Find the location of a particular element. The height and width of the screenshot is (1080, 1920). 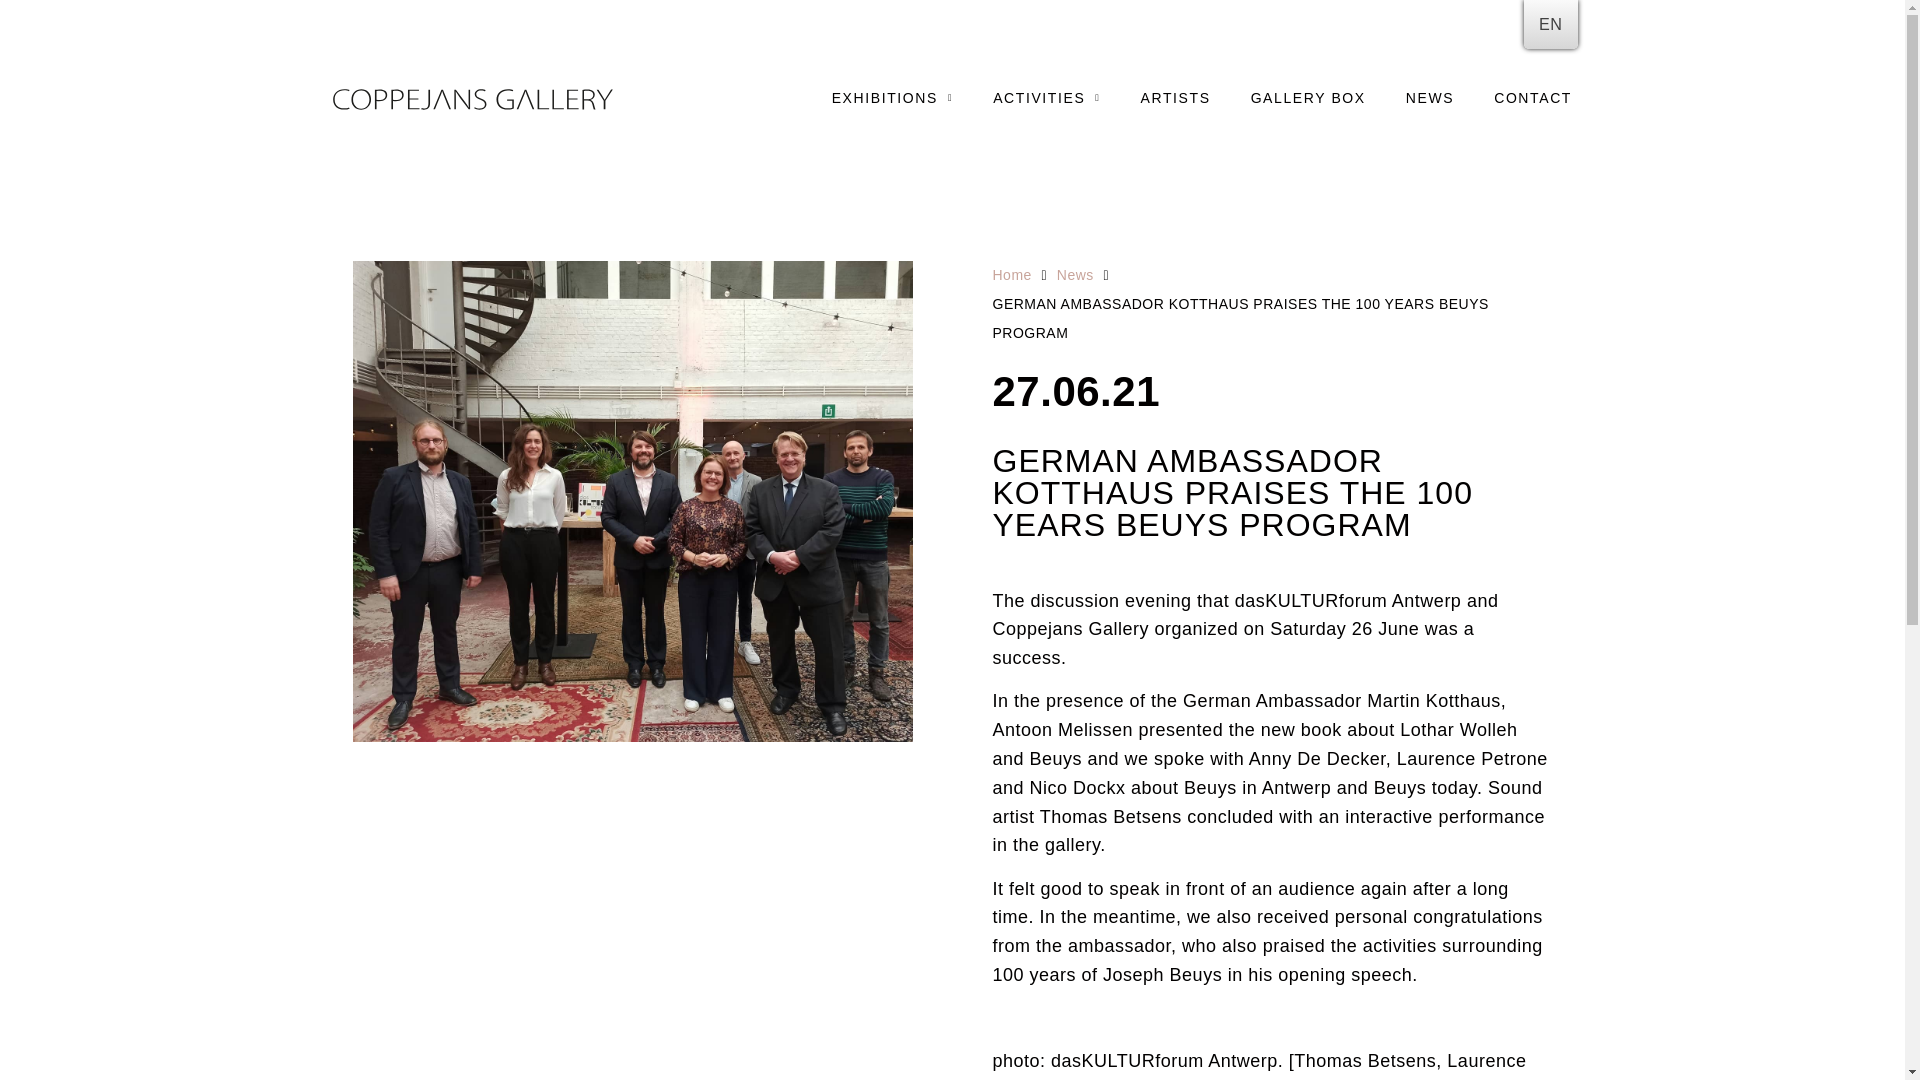

Home is located at coordinates (1012, 276).